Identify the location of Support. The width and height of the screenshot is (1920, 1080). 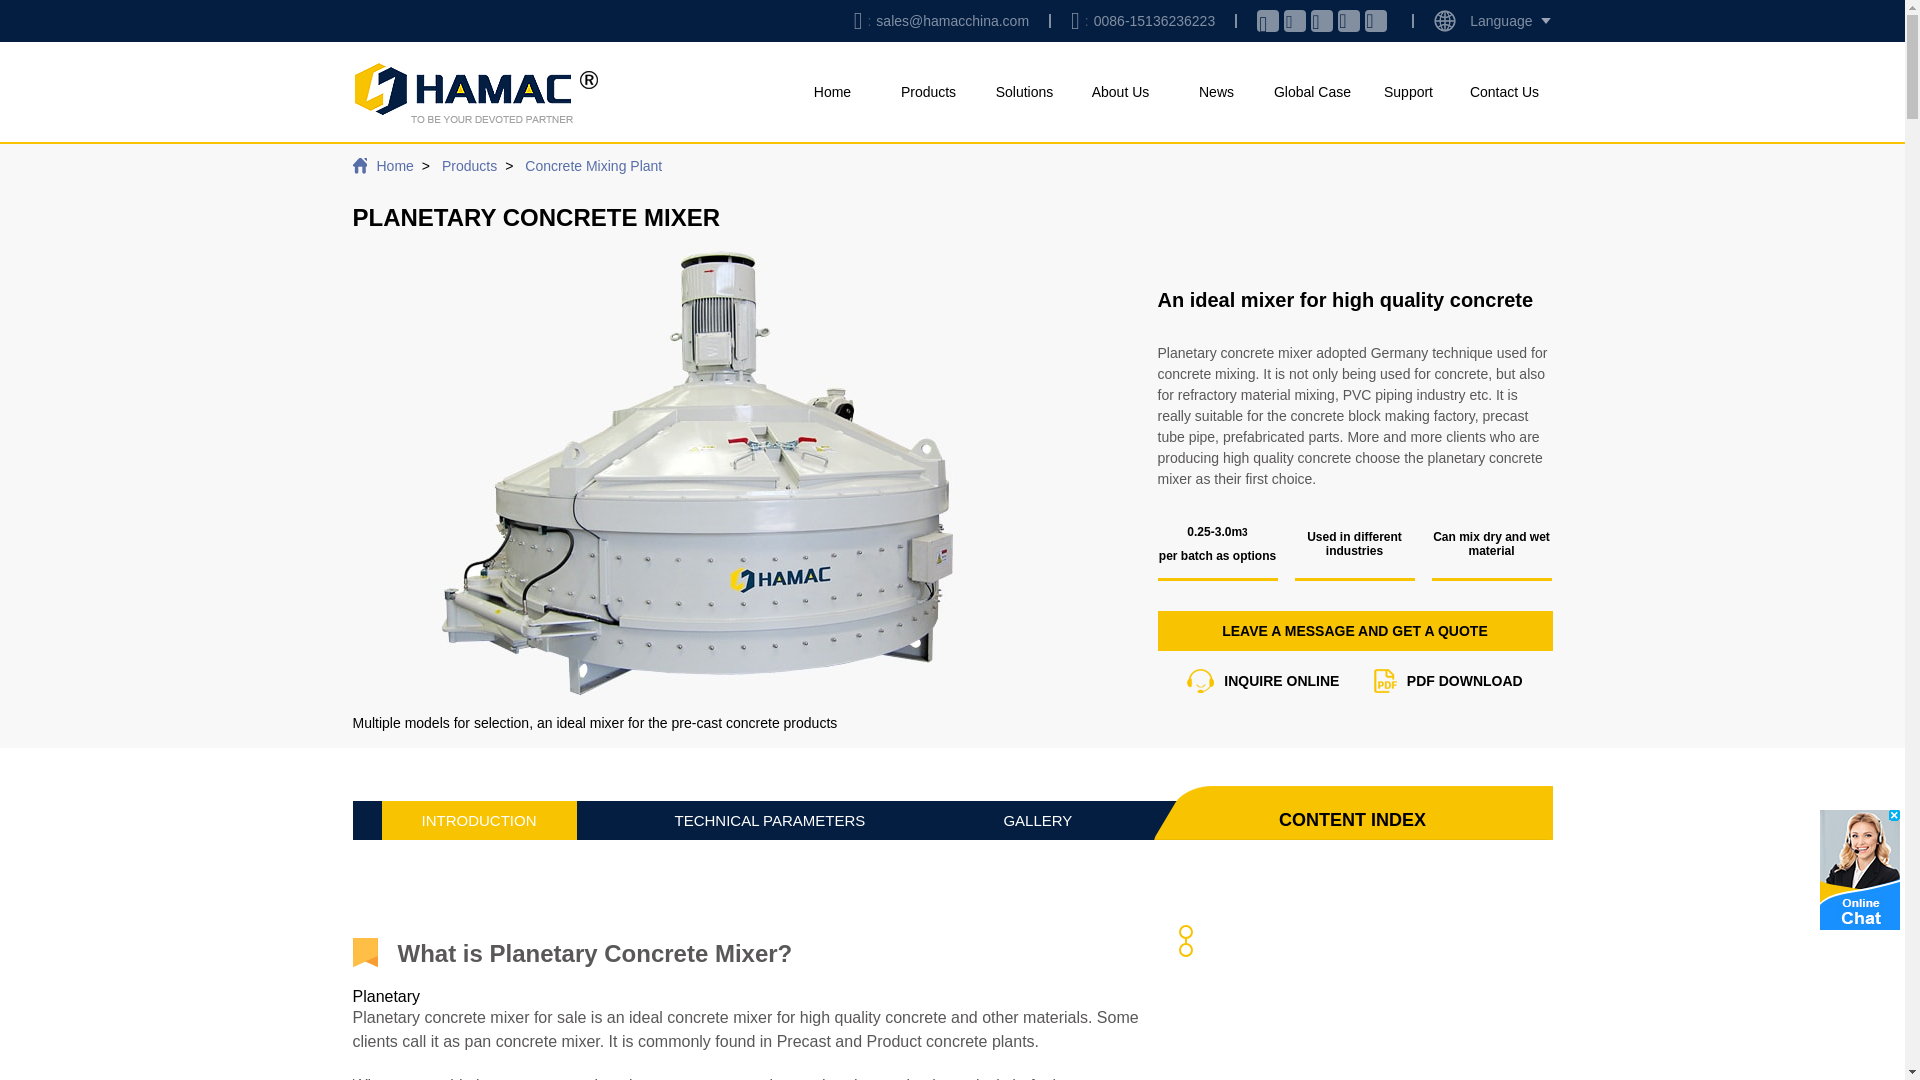
(1407, 92).